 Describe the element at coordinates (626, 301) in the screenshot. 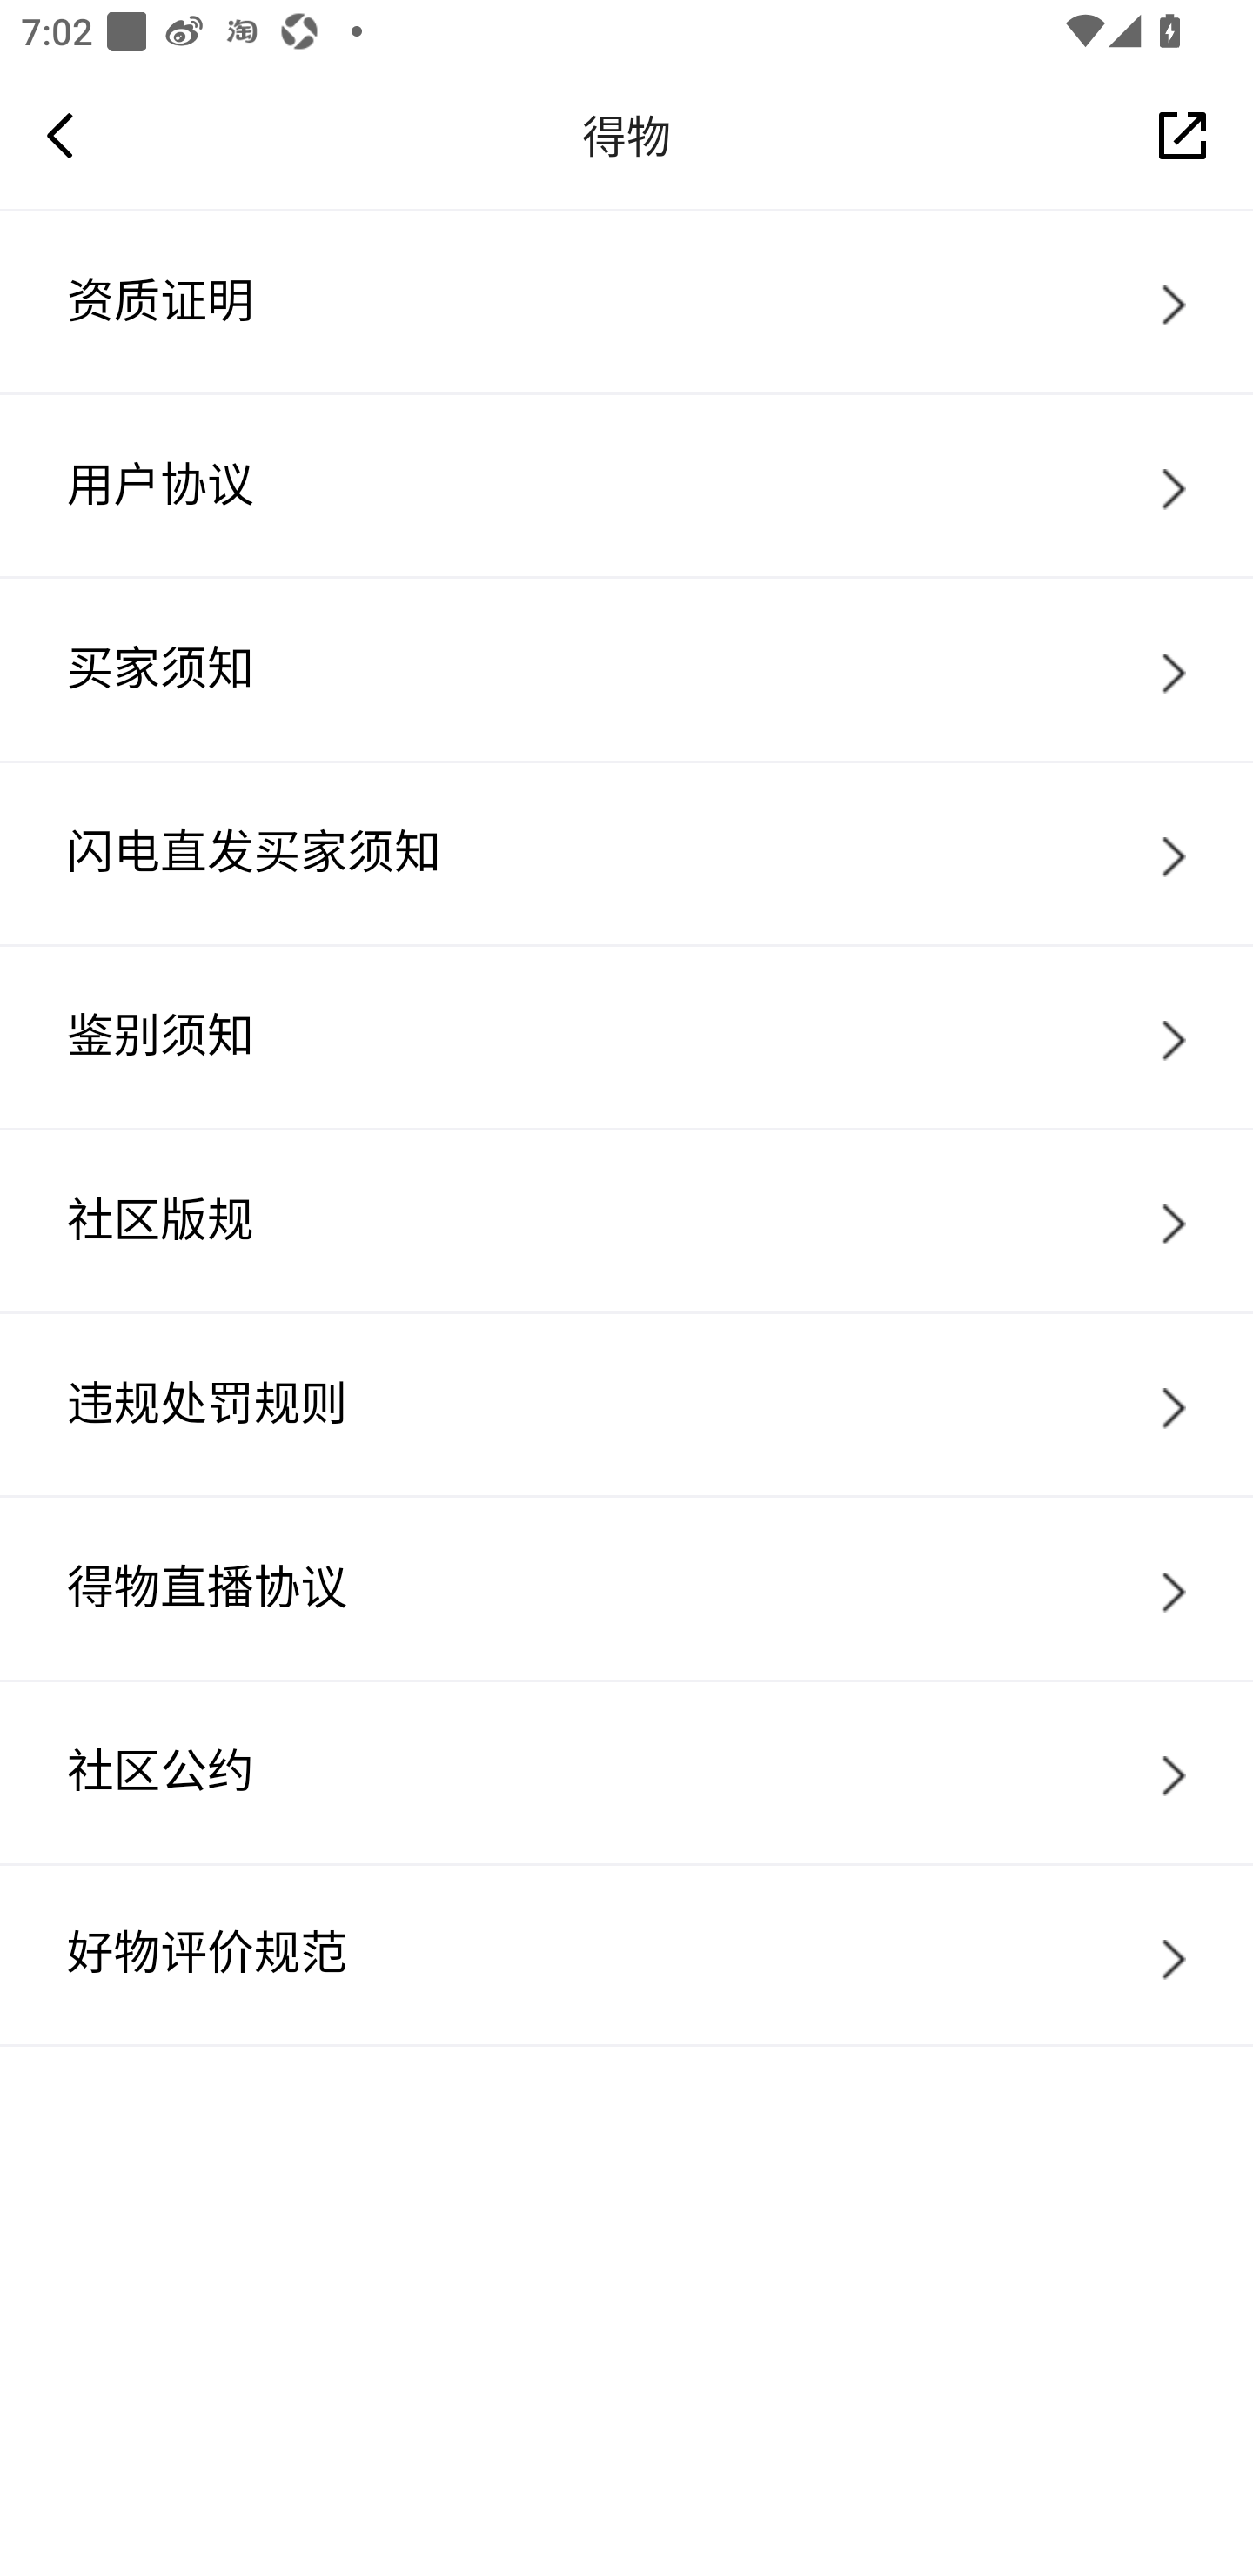

I see `资质证明 arrow` at that location.